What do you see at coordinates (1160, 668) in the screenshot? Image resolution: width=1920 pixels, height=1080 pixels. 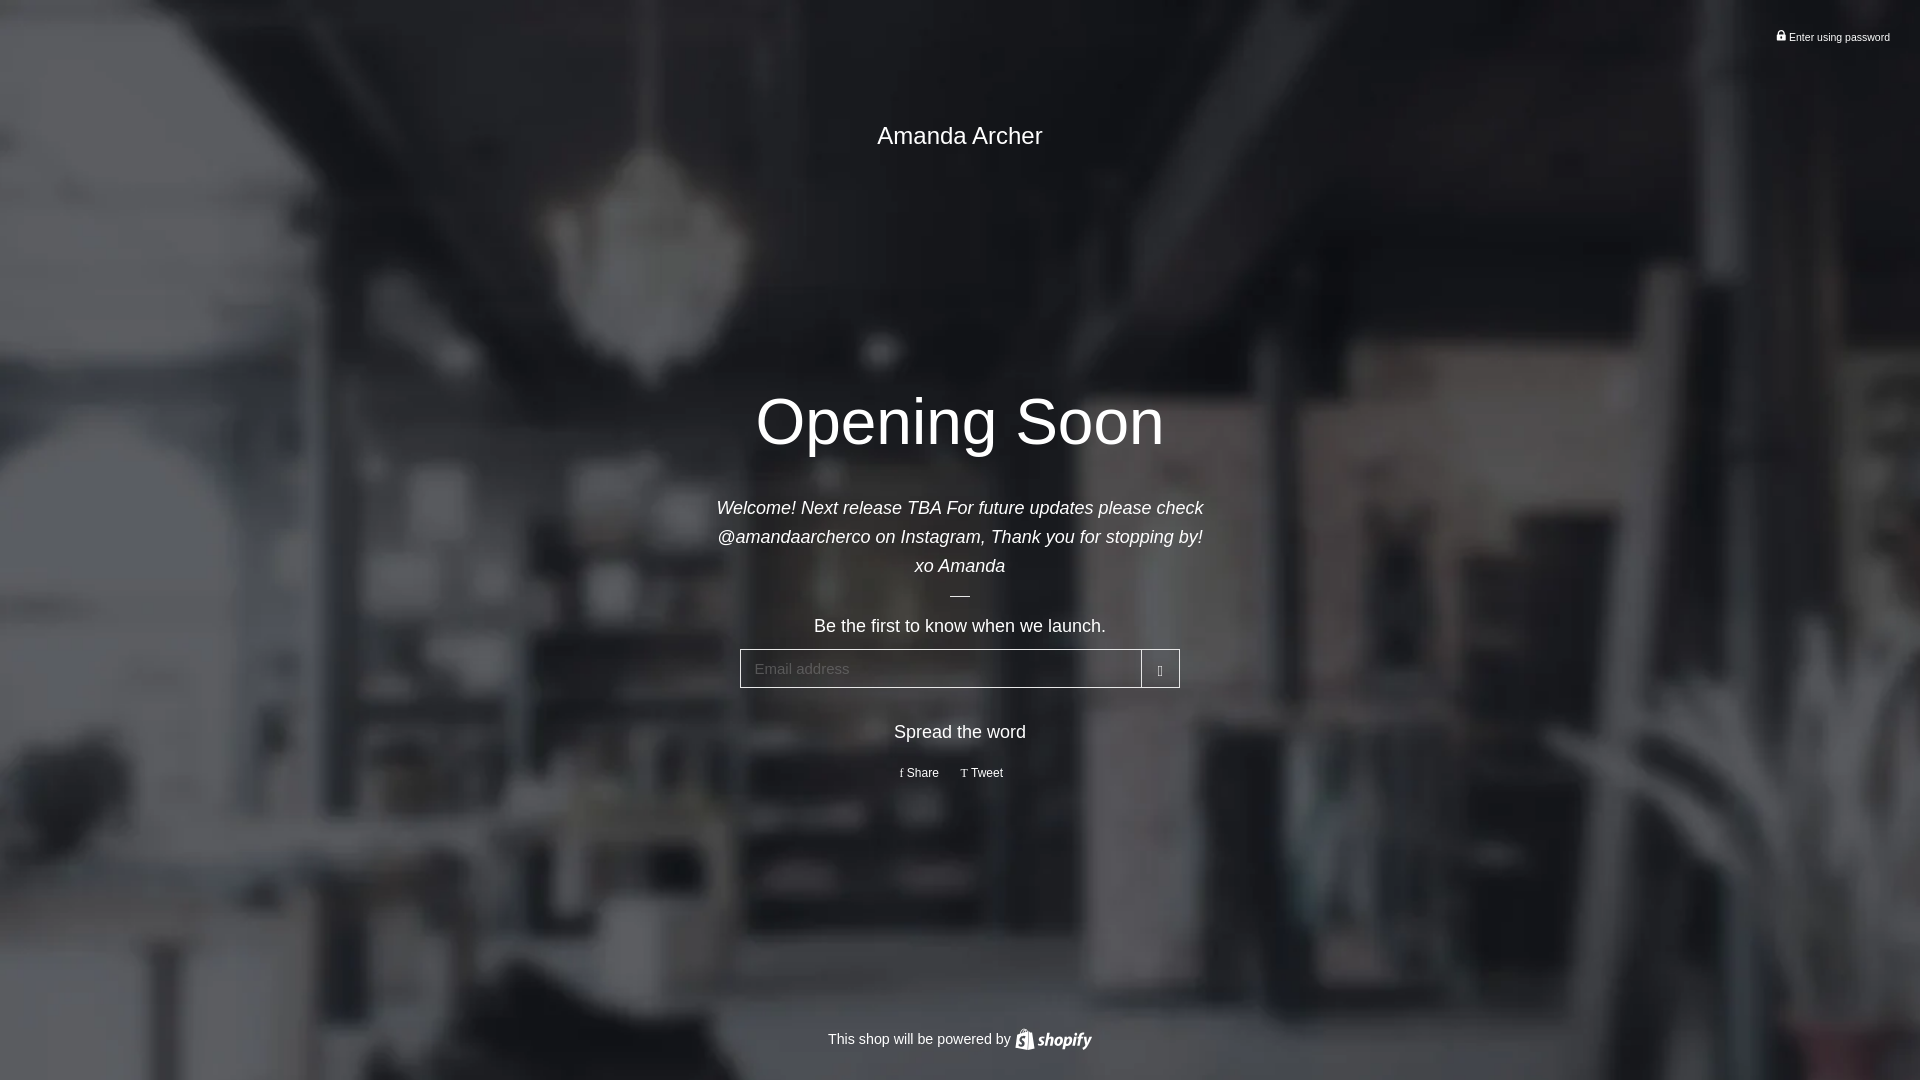 I see `Submit` at bounding box center [1160, 668].